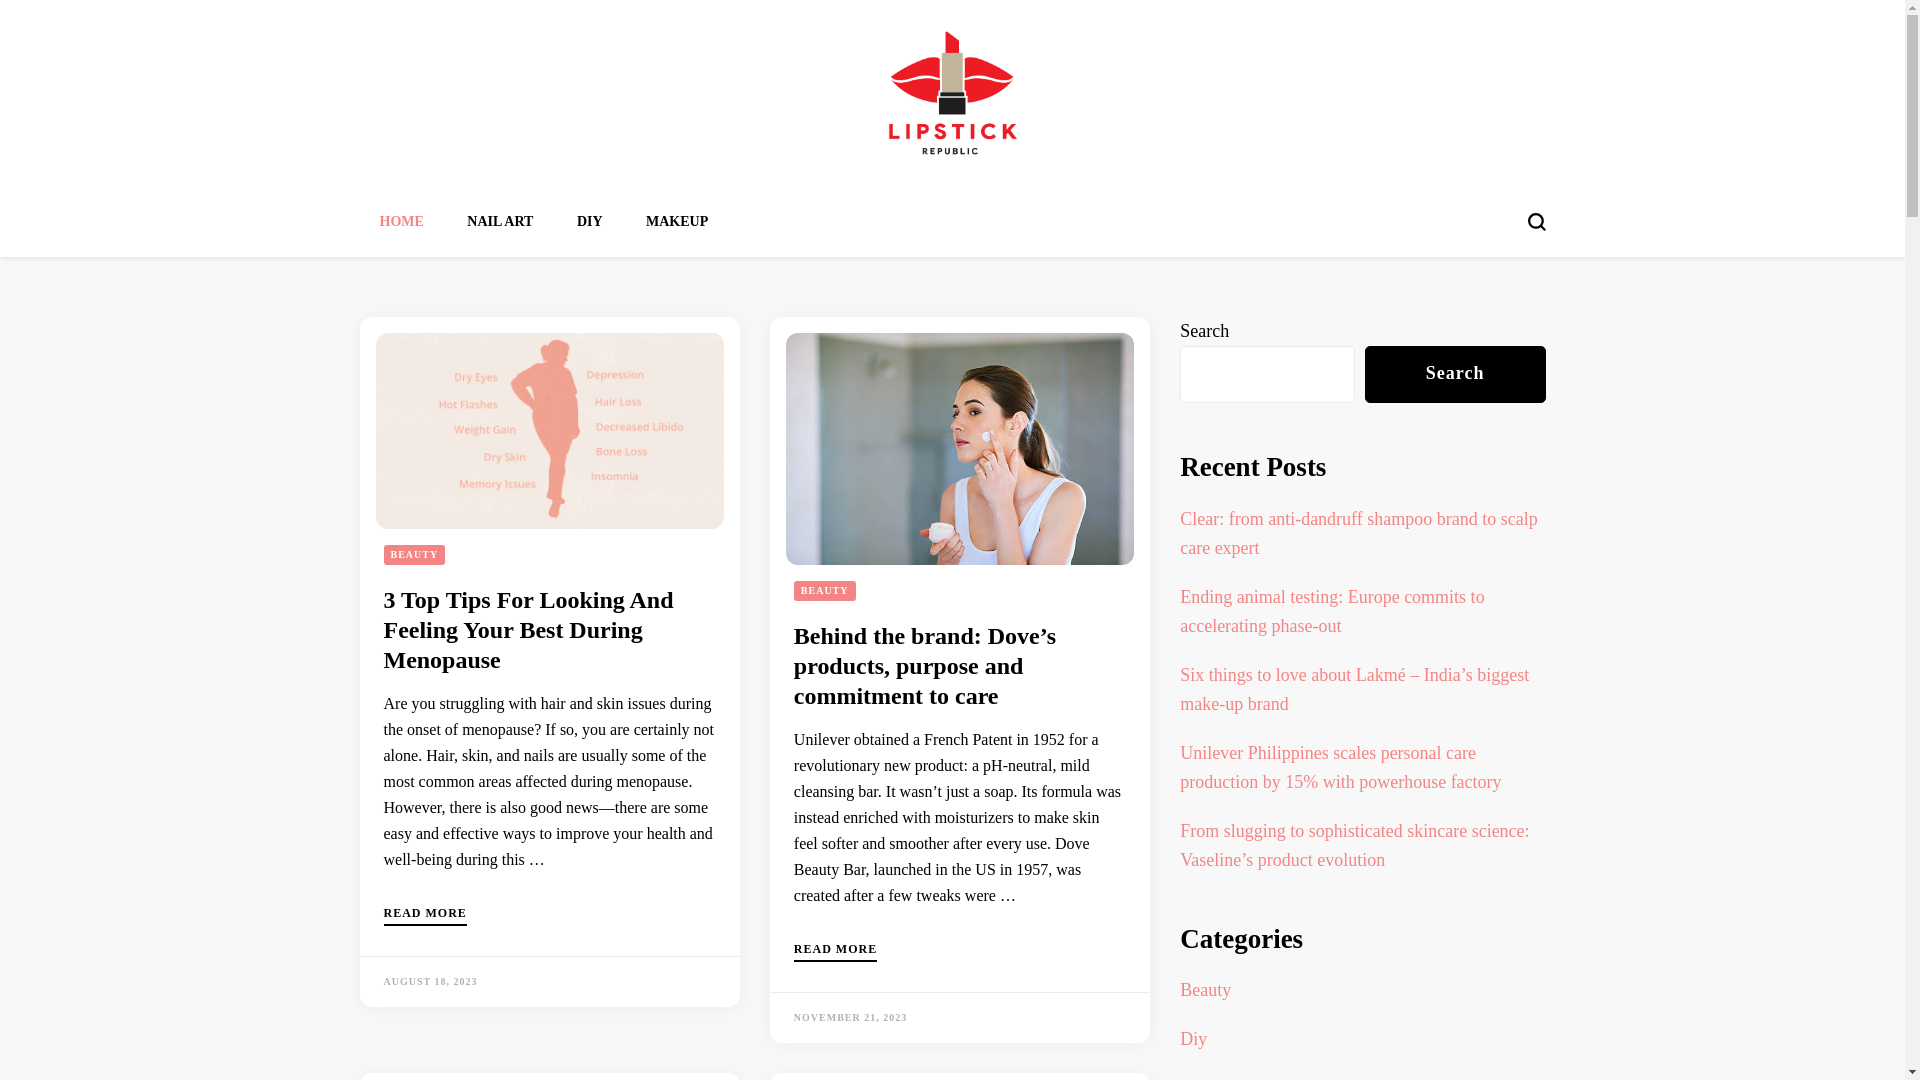 Image resolution: width=1920 pixels, height=1080 pixels. Describe the element at coordinates (415, 555) in the screenshot. I see `BEAUTY` at that location.